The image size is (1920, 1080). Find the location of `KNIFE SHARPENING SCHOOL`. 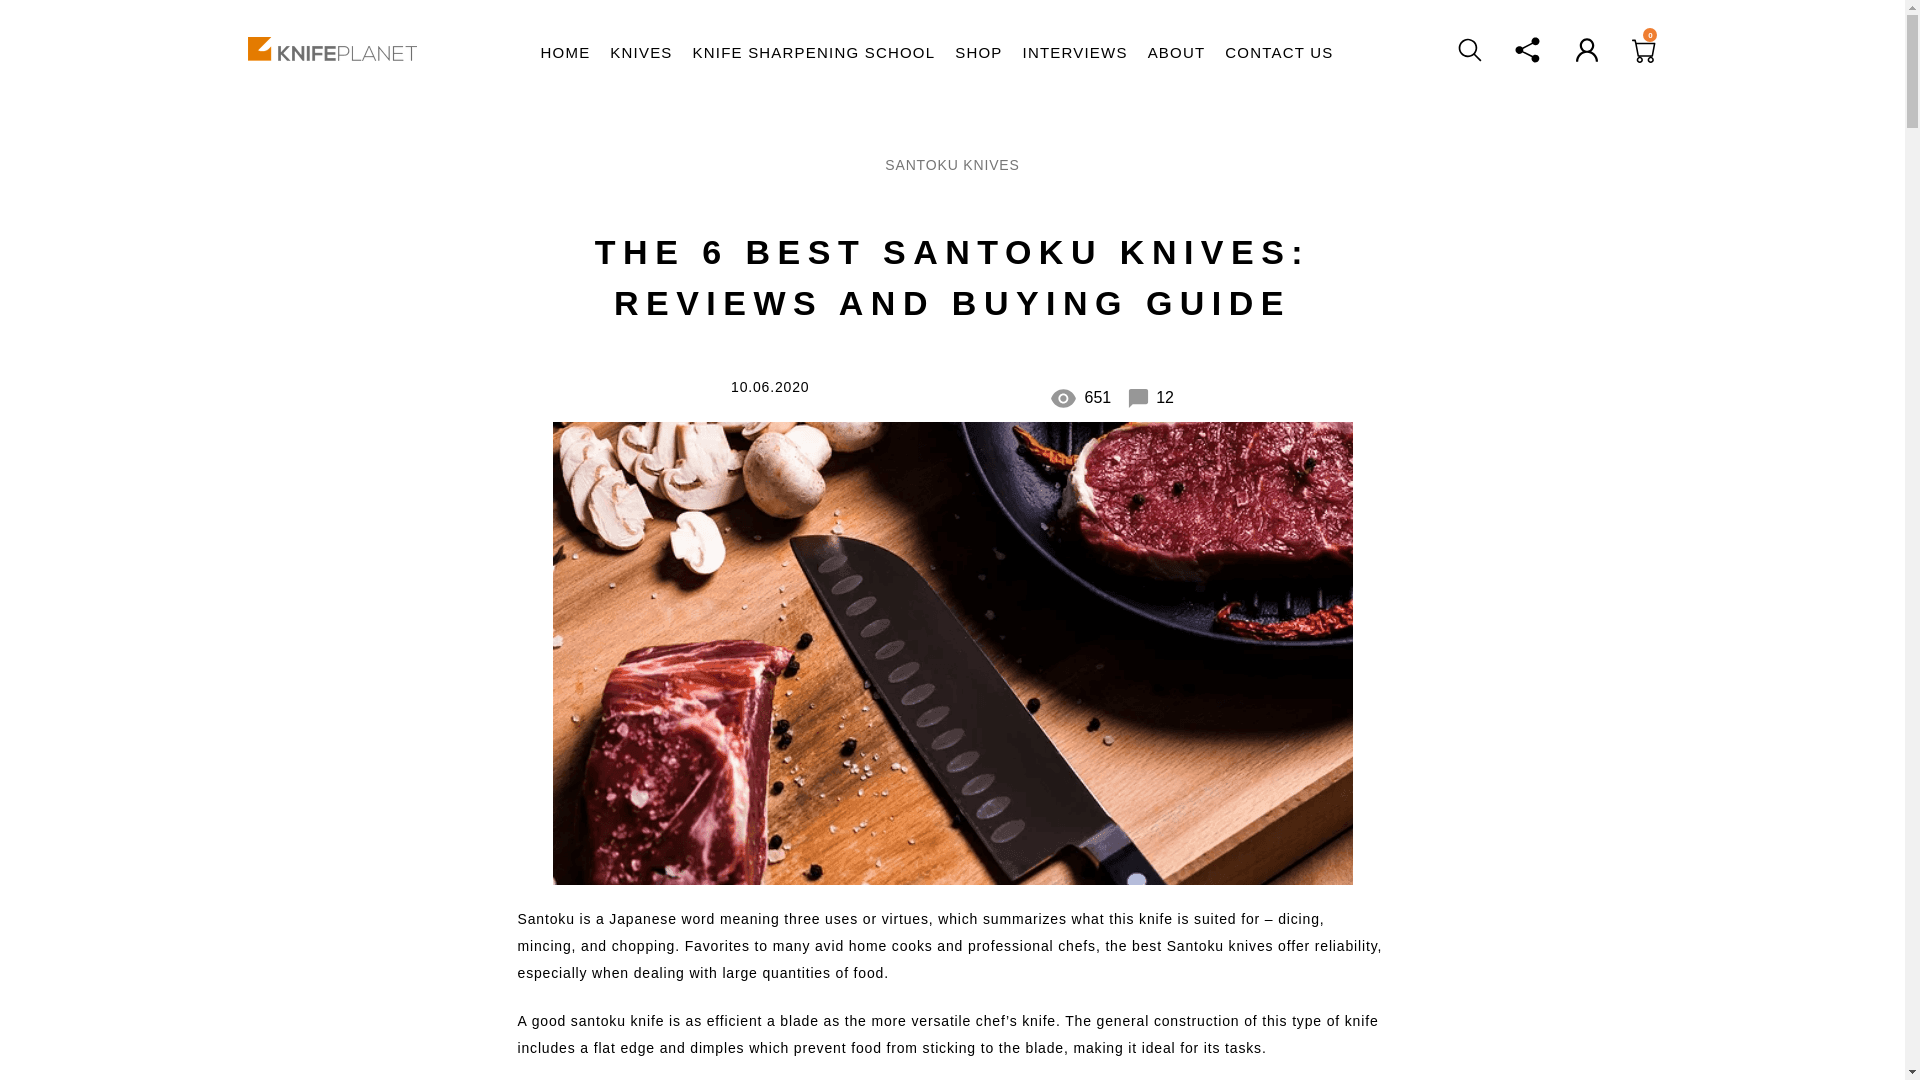

KNIFE SHARPENING SCHOOL is located at coordinates (814, 53).